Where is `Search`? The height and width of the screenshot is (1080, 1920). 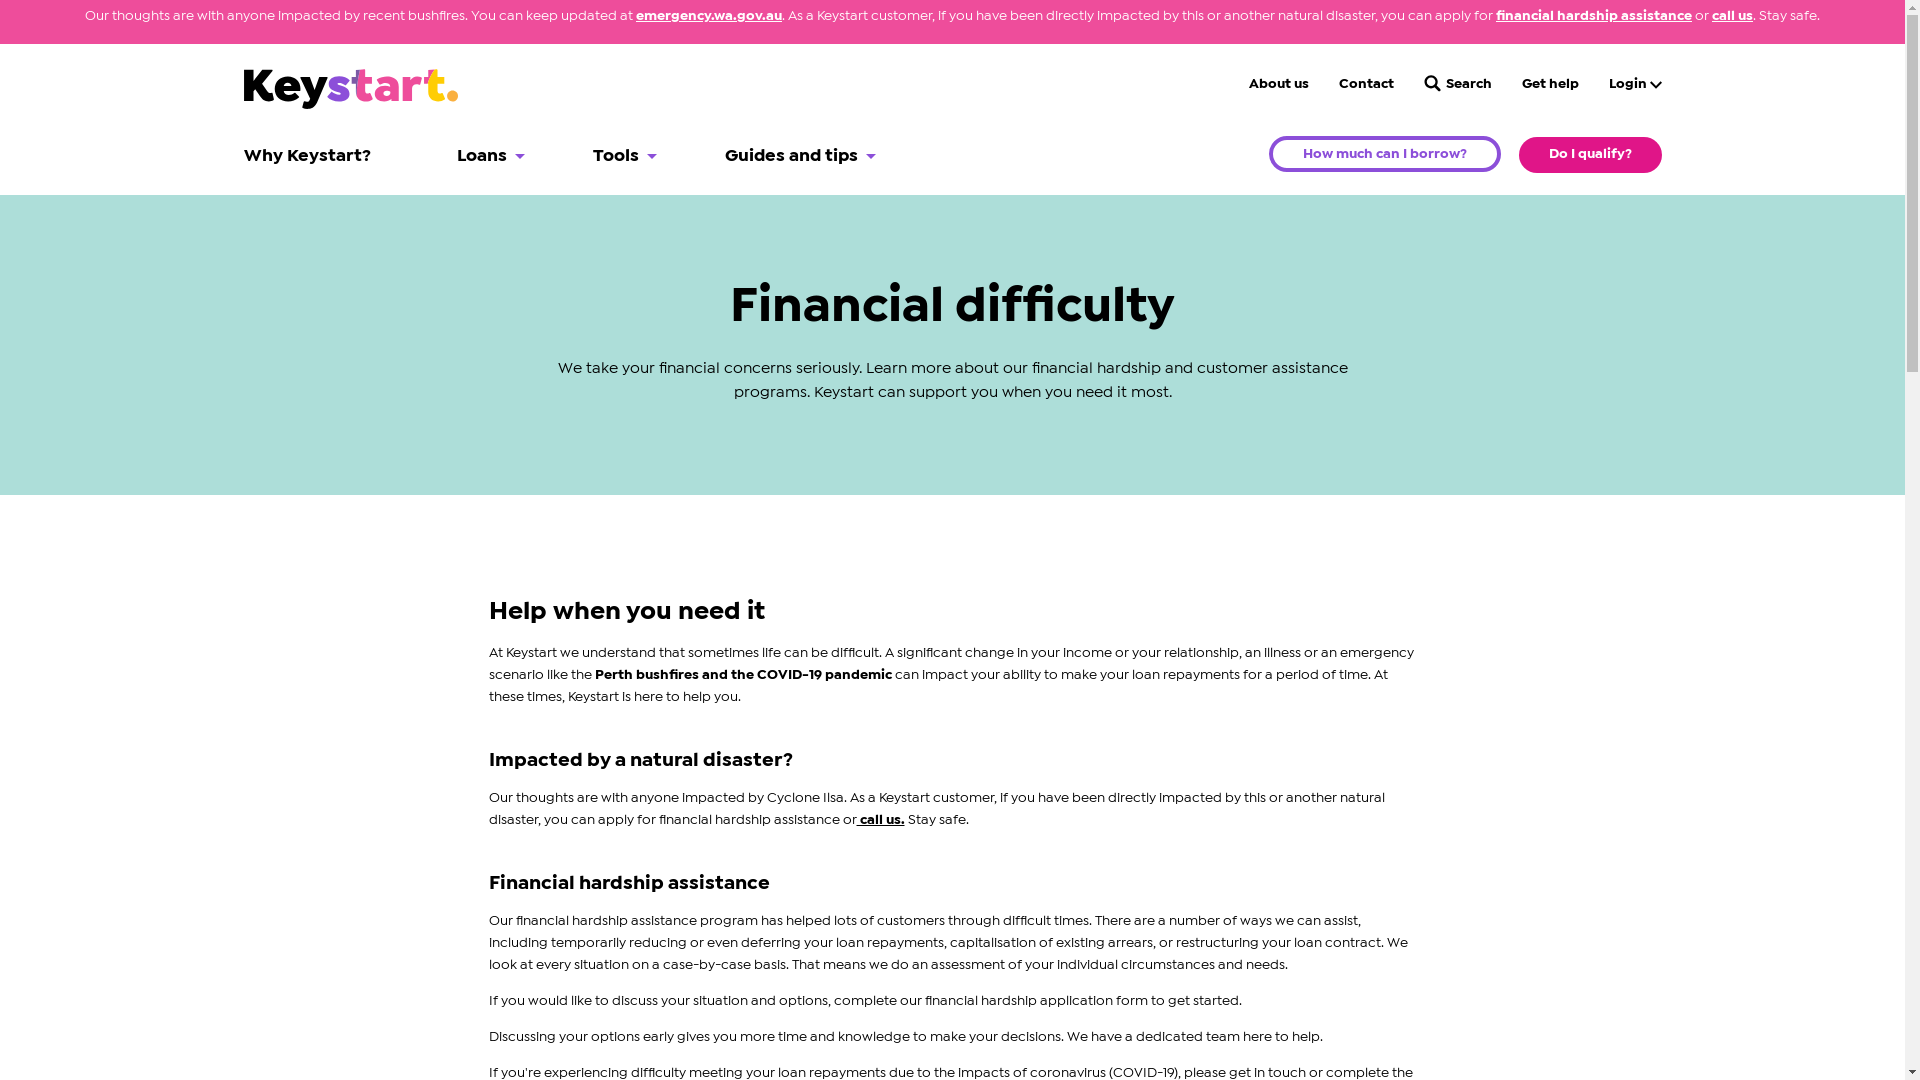 Search is located at coordinates (1458, 84).